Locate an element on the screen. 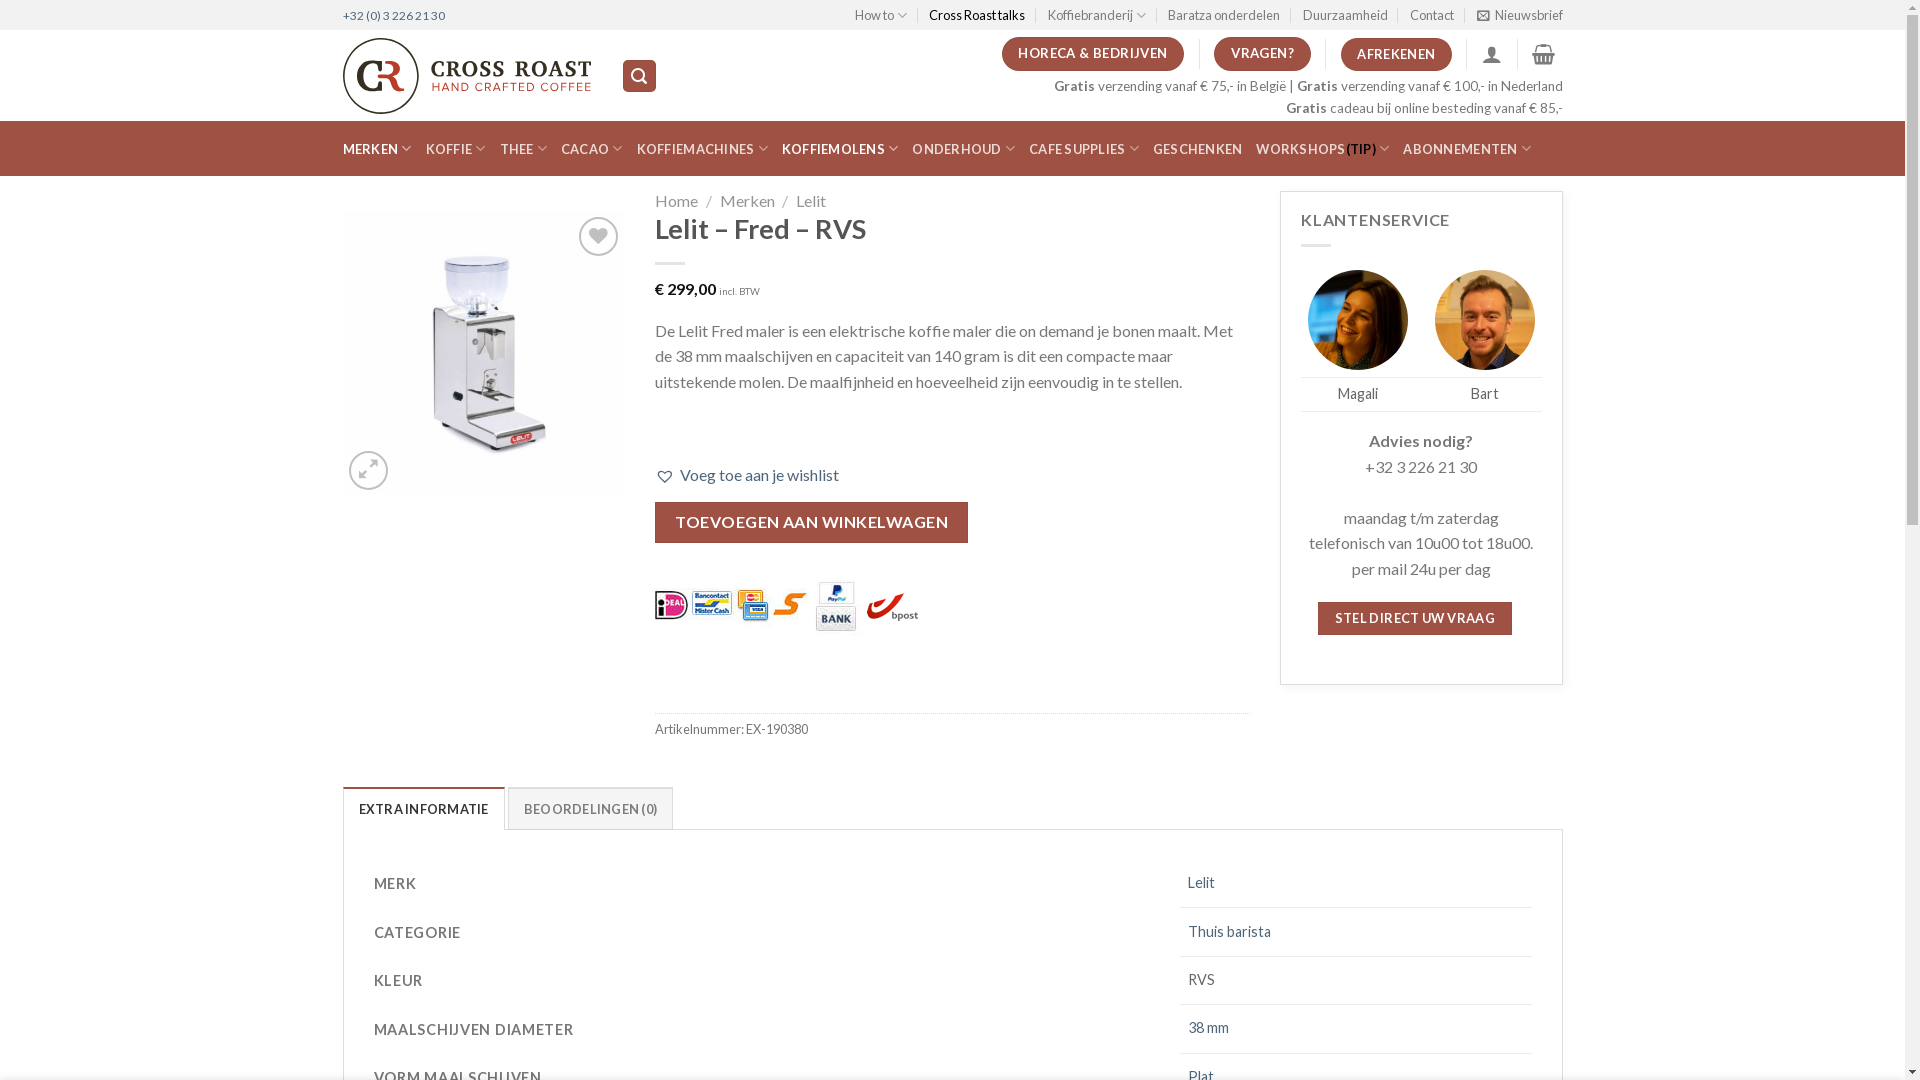 The height and width of the screenshot is (1080, 1920). ABONNEMENTEN is located at coordinates (1467, 149).